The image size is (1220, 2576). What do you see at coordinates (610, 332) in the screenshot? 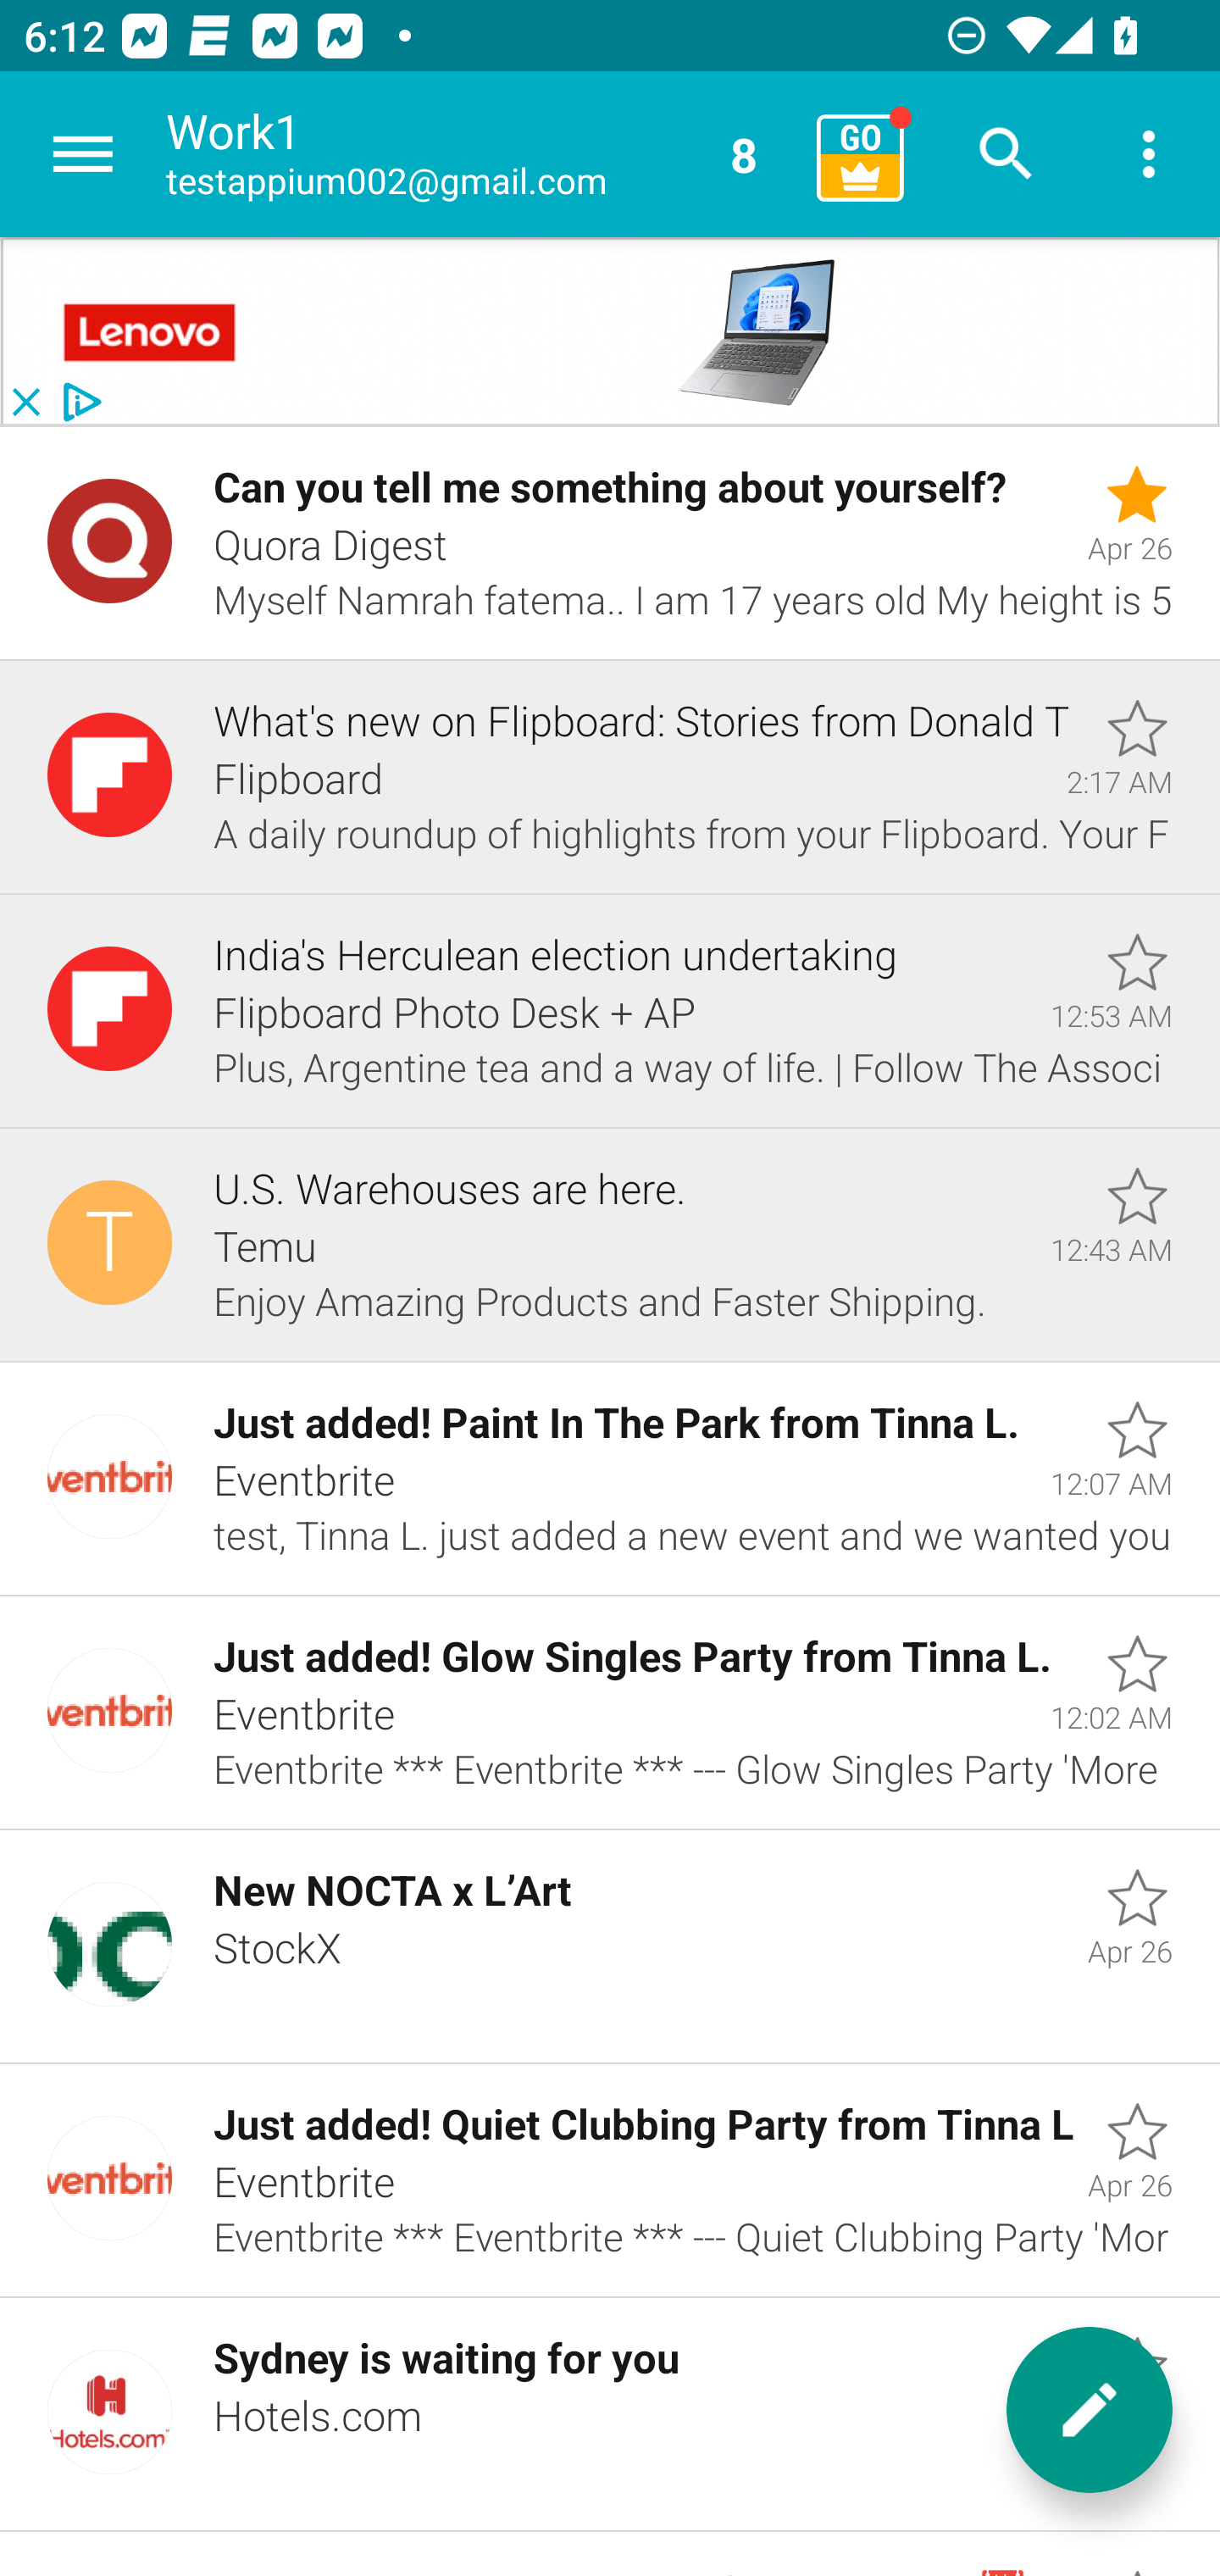
I see `privacy_small close_button      ` at bounding box center [610, 332].